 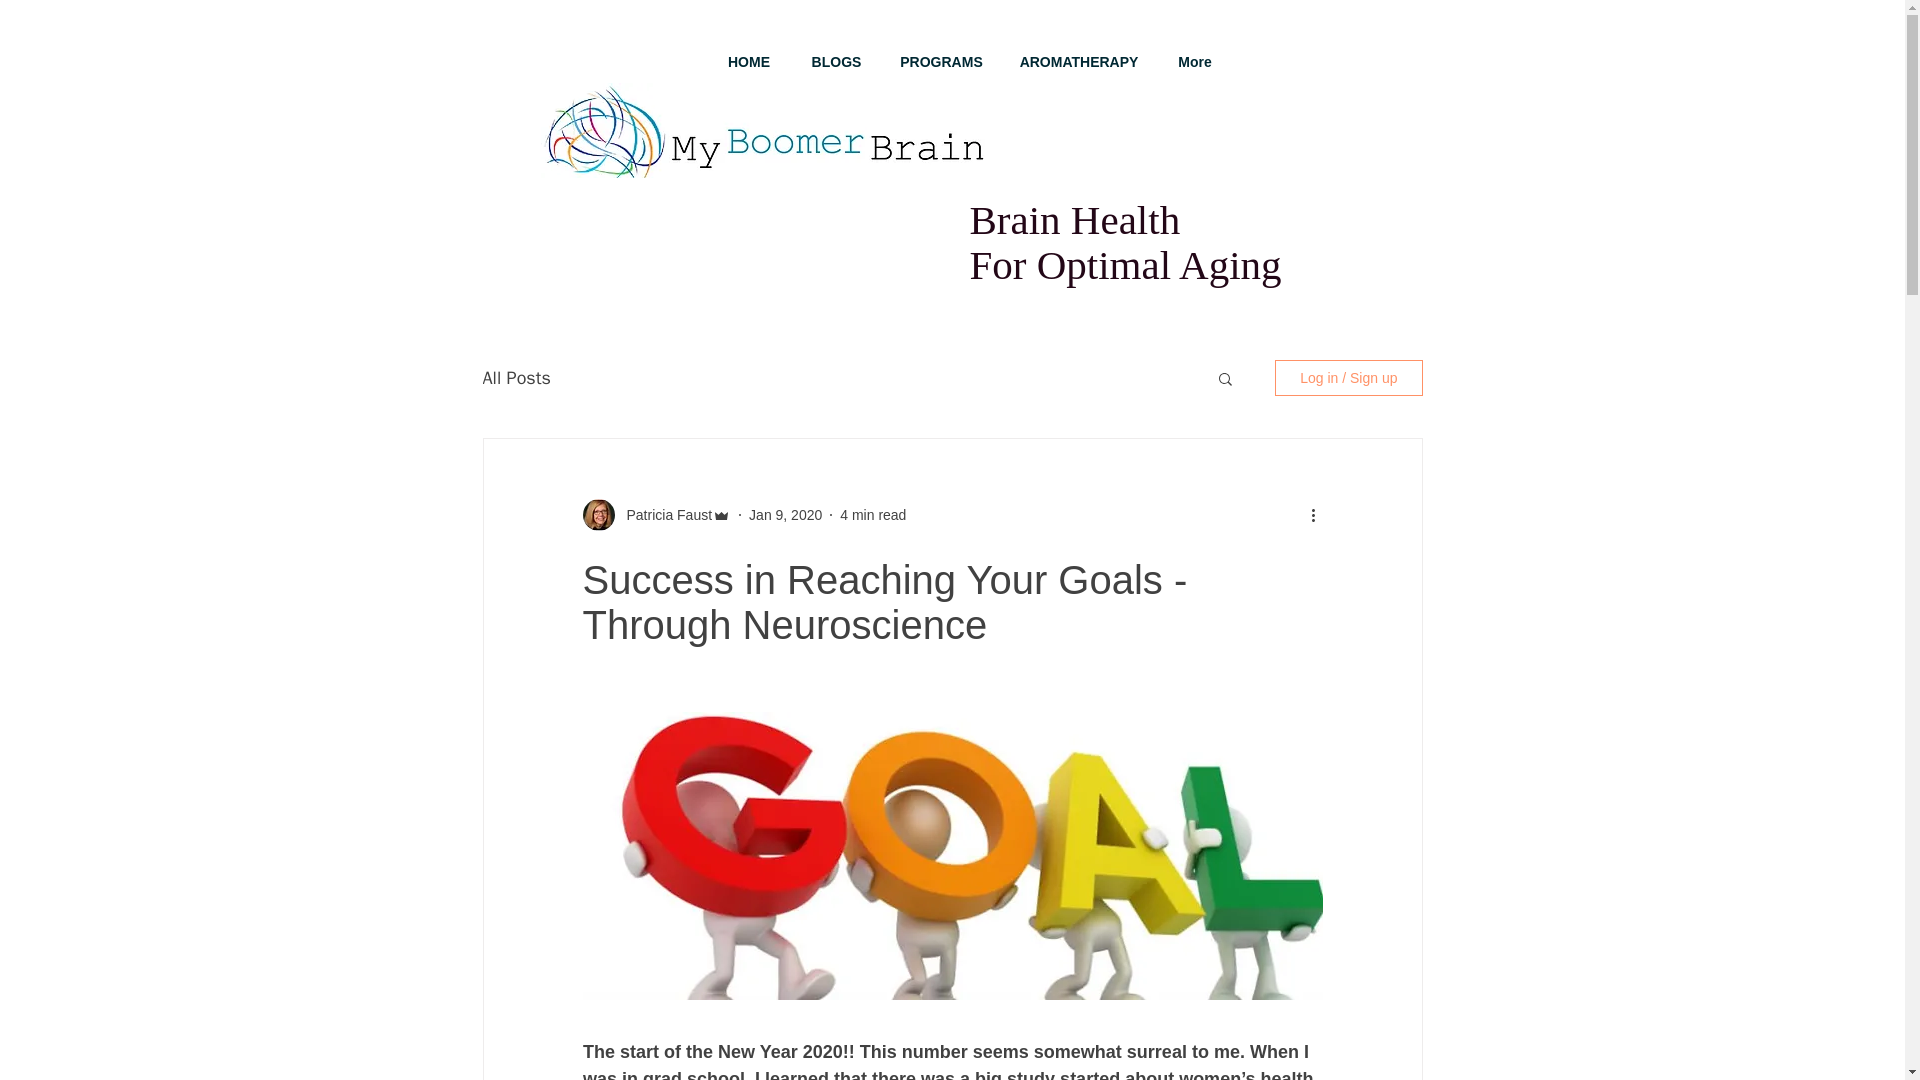 I want to click on 4 min read, so click(x=873, y=514).